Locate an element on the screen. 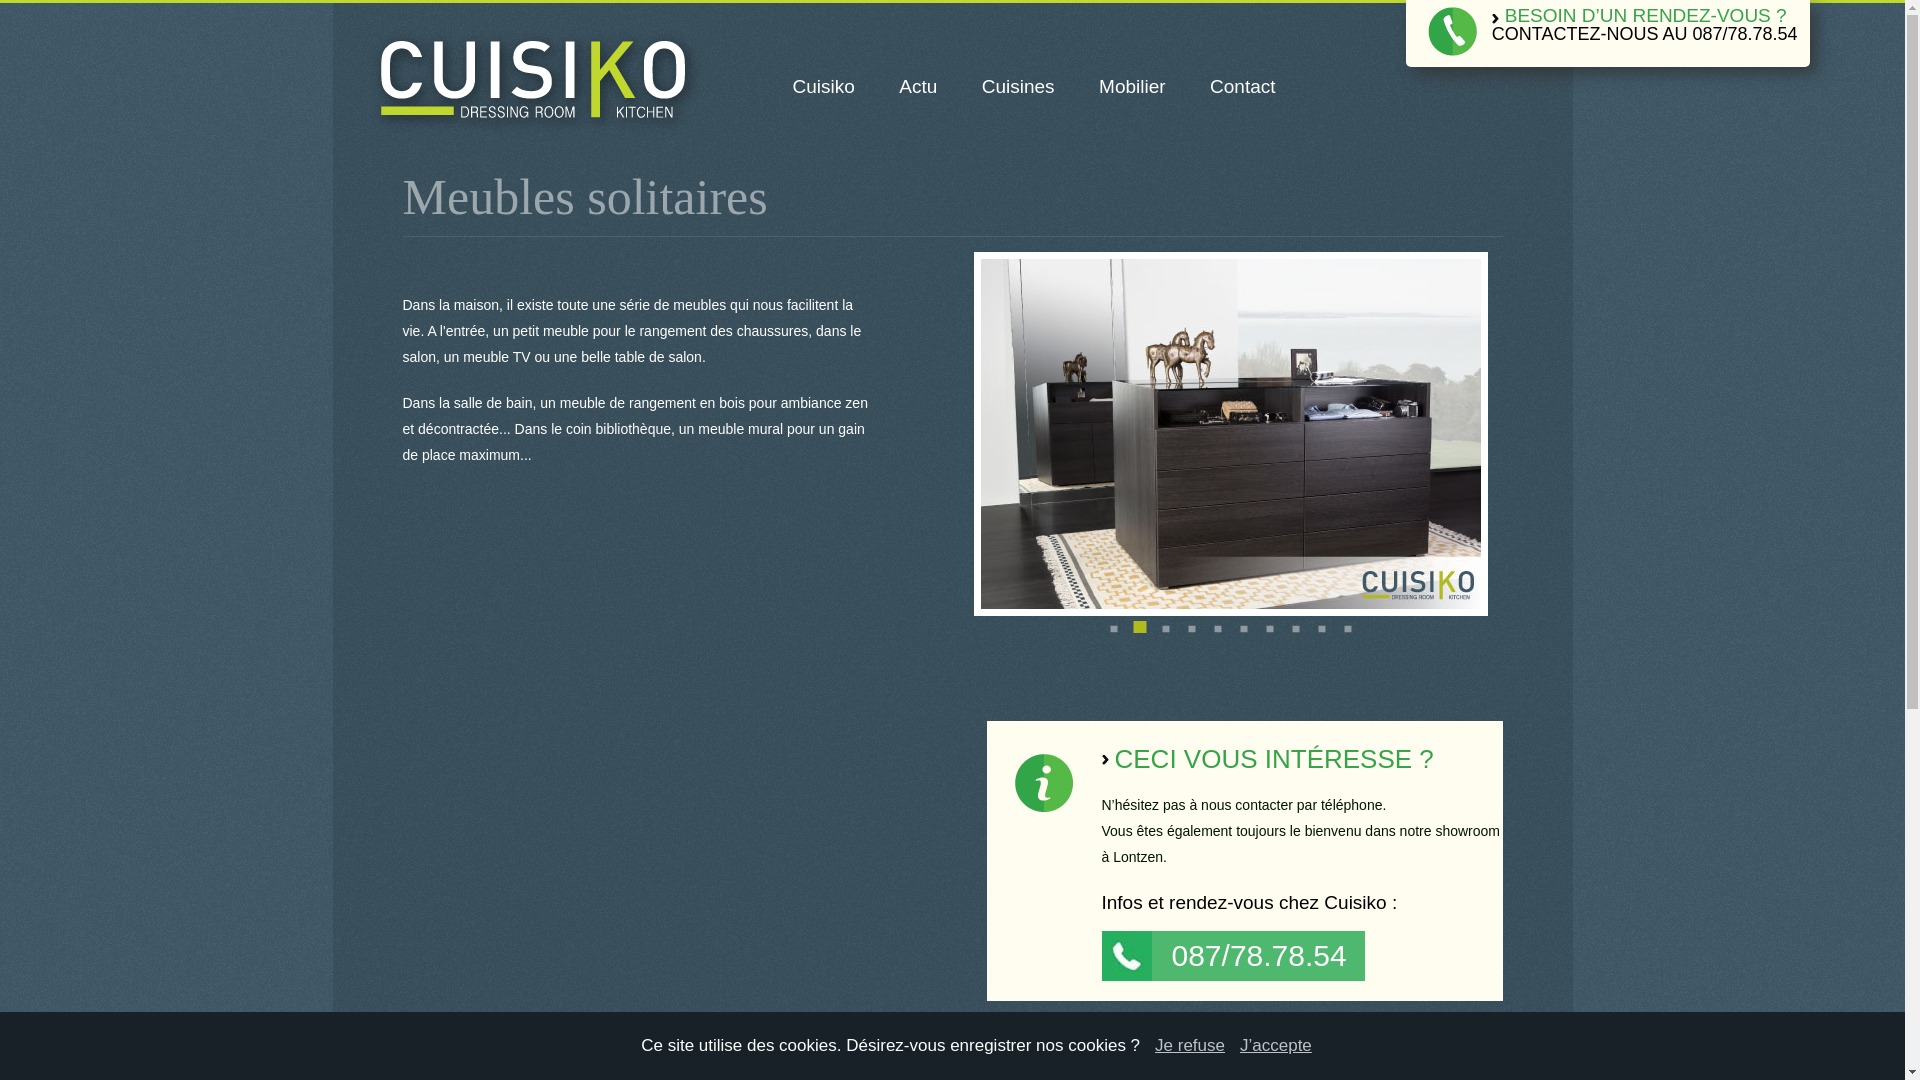 This screenshot has height=1080, width=1920. Actu is located at coordinates (918, 87).